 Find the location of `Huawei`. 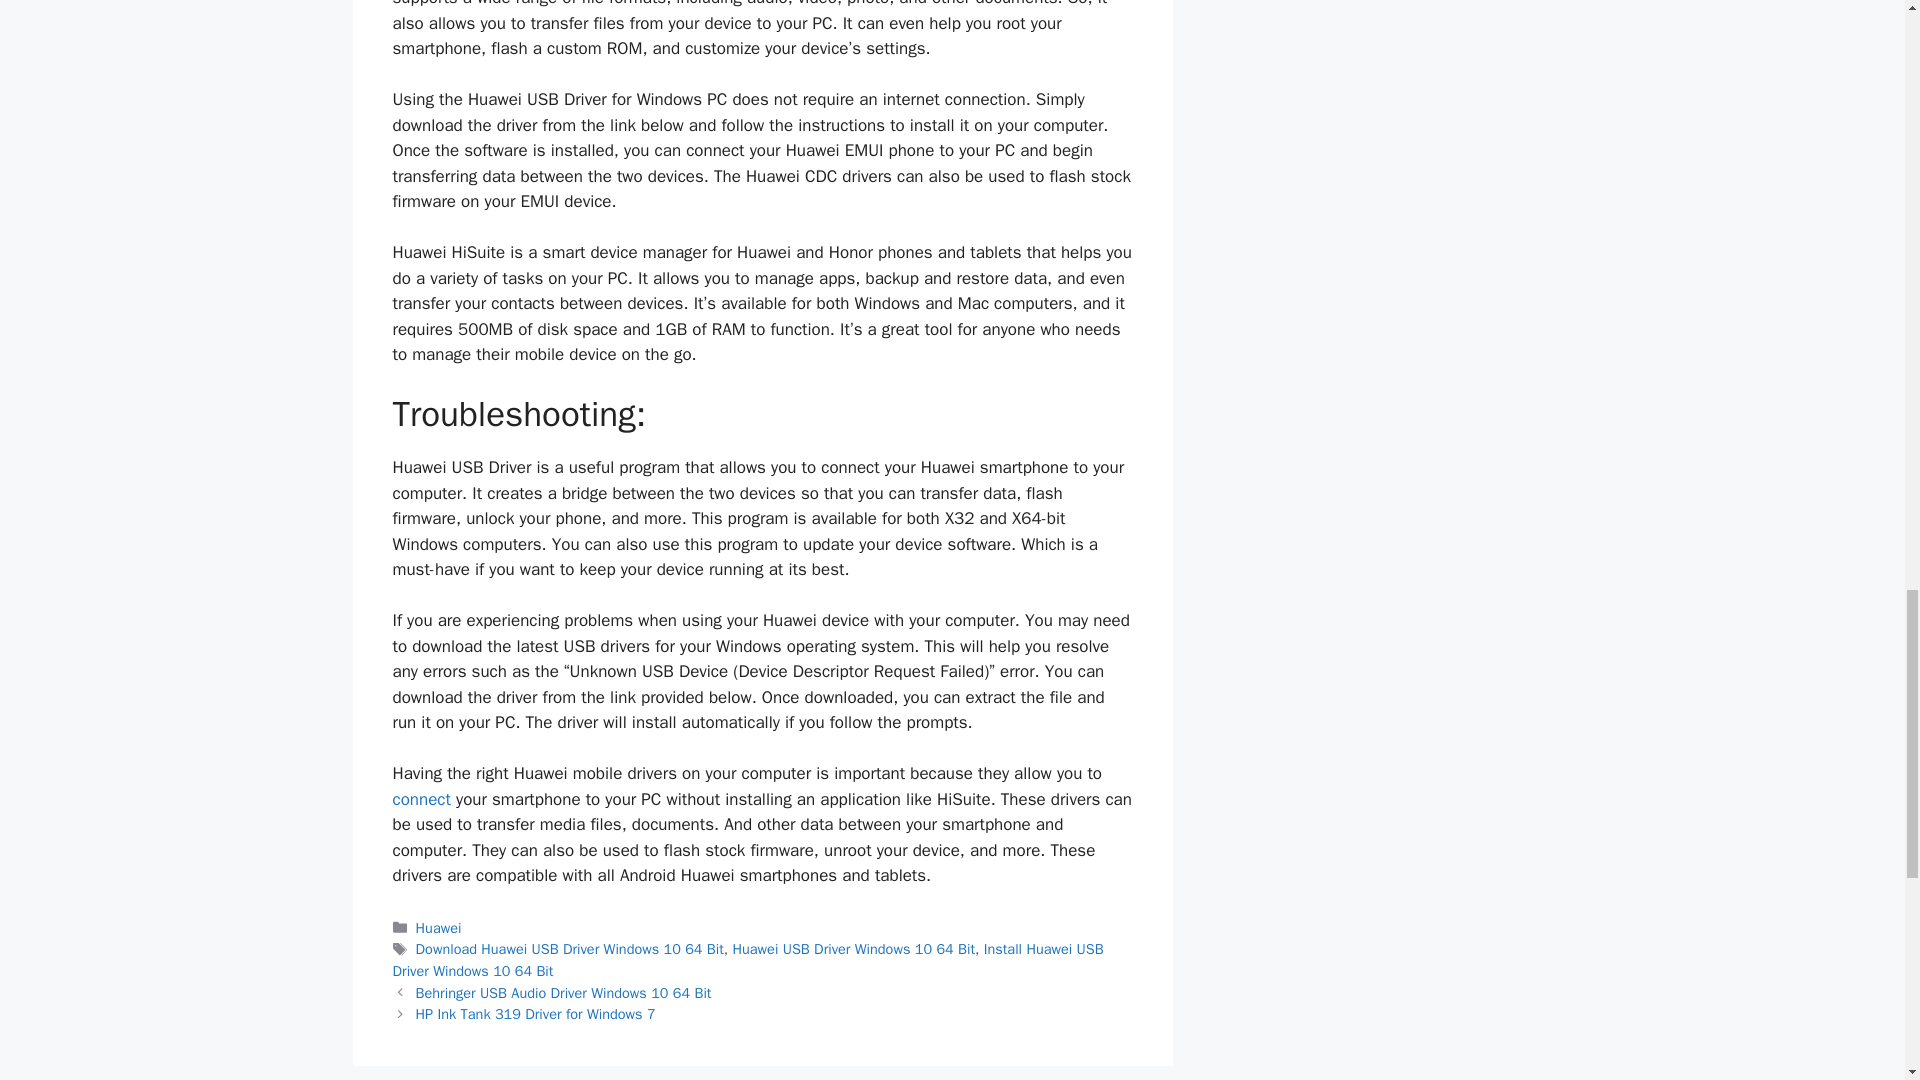

Huawei is located at coordinates (439, 928).